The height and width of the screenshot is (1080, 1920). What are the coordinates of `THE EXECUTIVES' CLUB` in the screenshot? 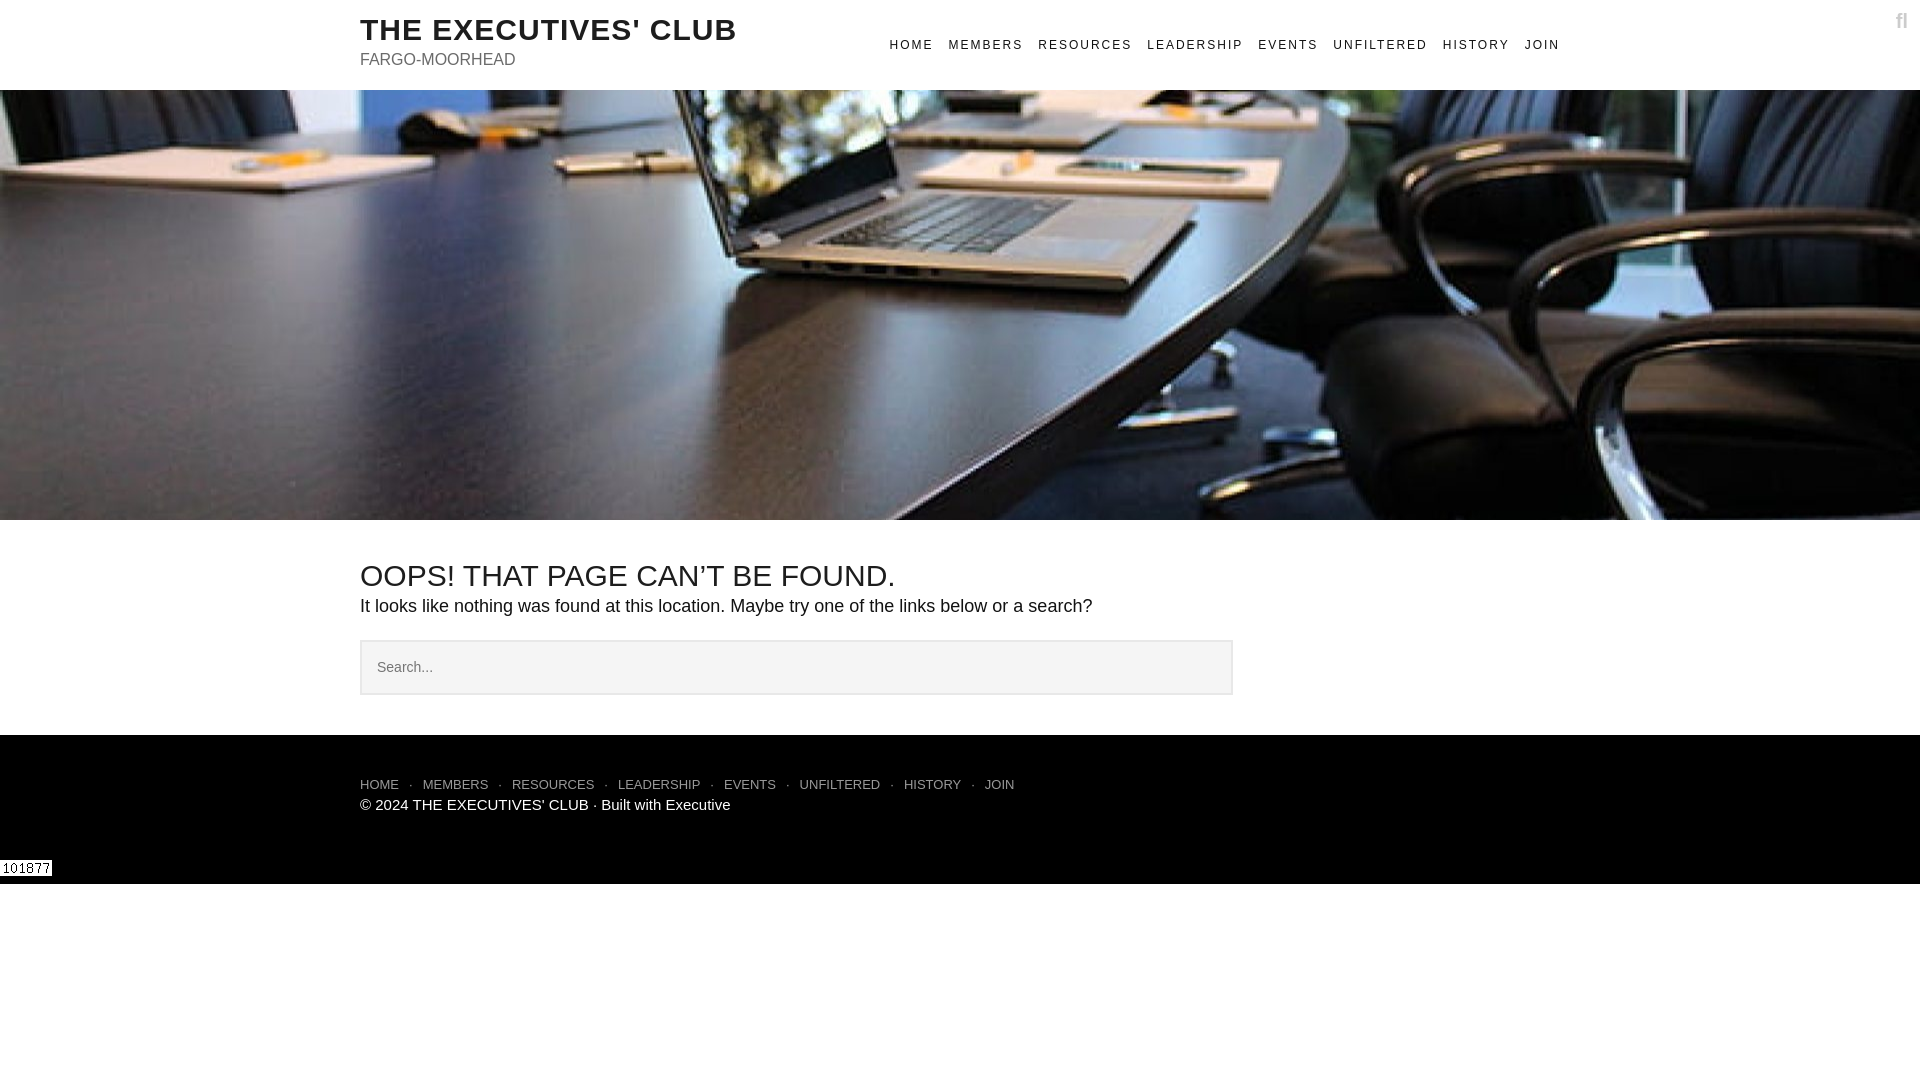 It's located at (500, 804).